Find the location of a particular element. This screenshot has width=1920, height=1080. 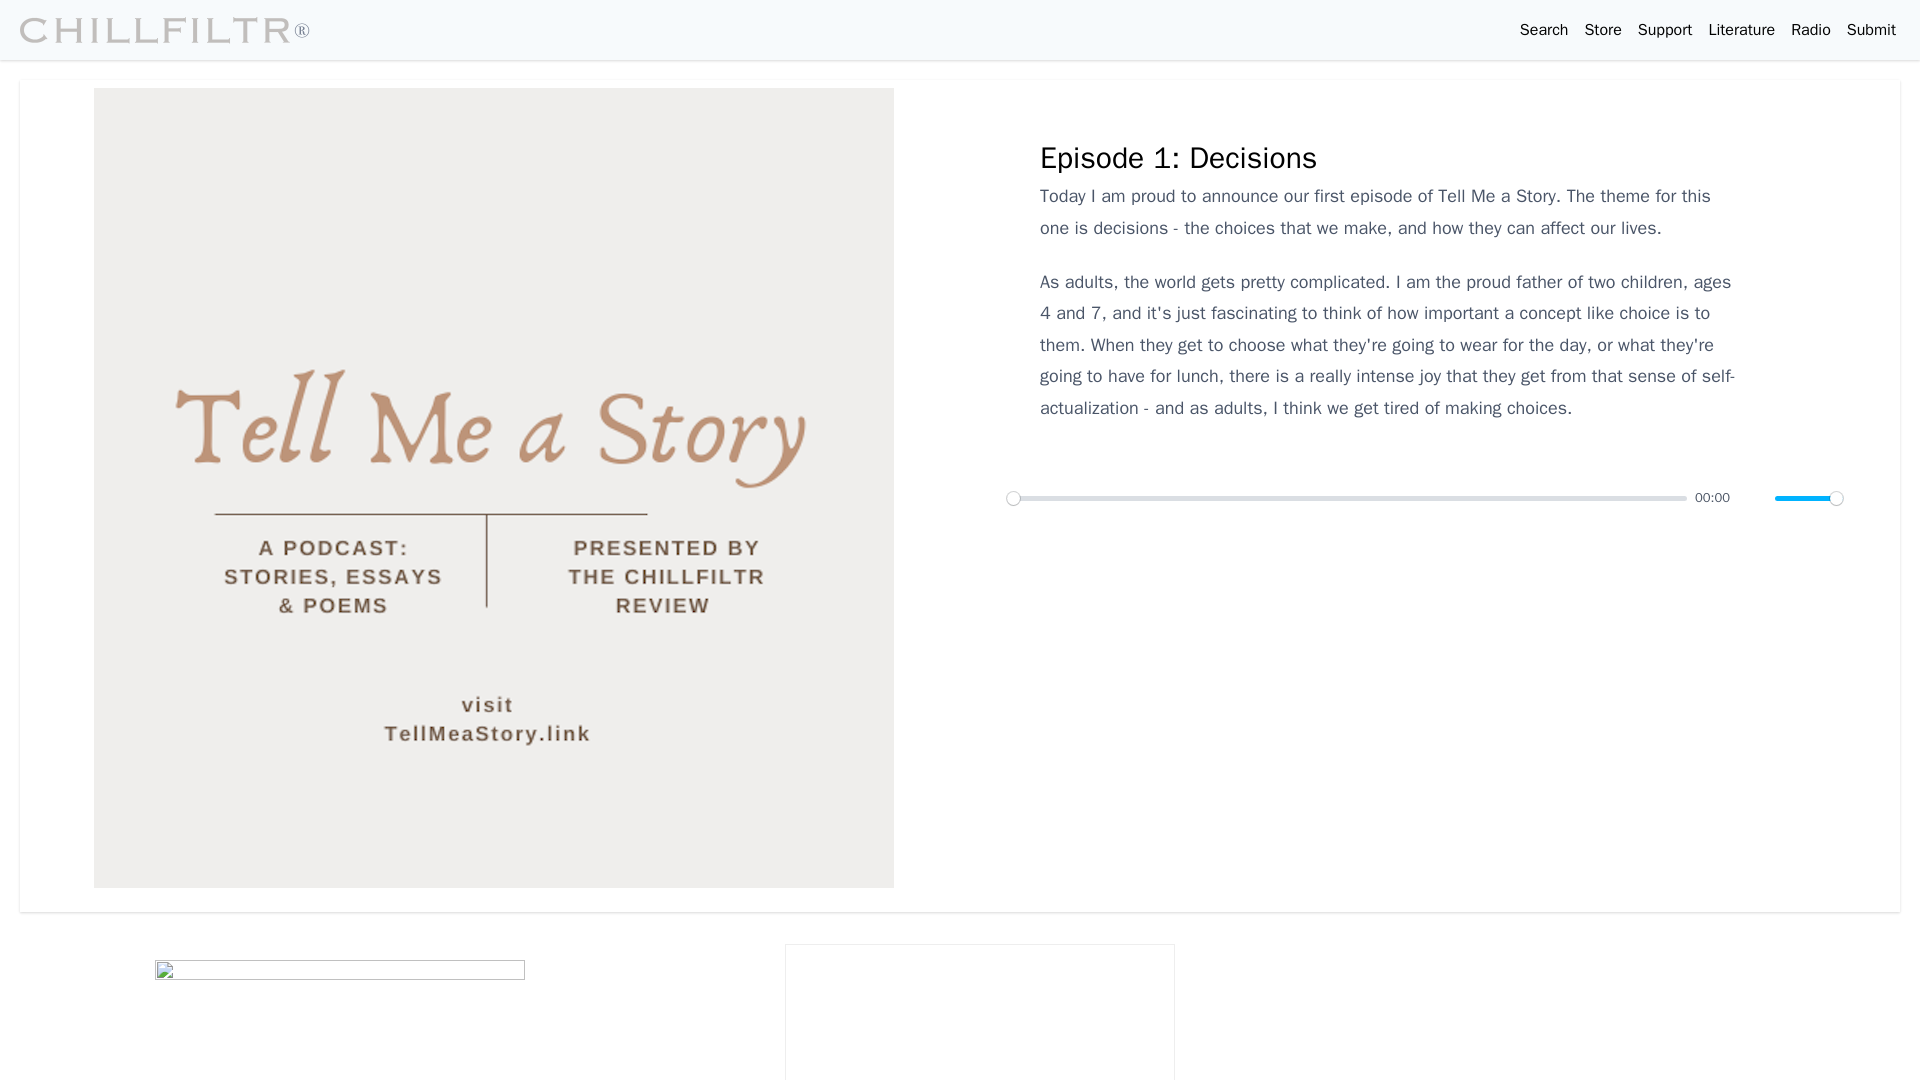

Literature is located at coordinates (1741, 30).